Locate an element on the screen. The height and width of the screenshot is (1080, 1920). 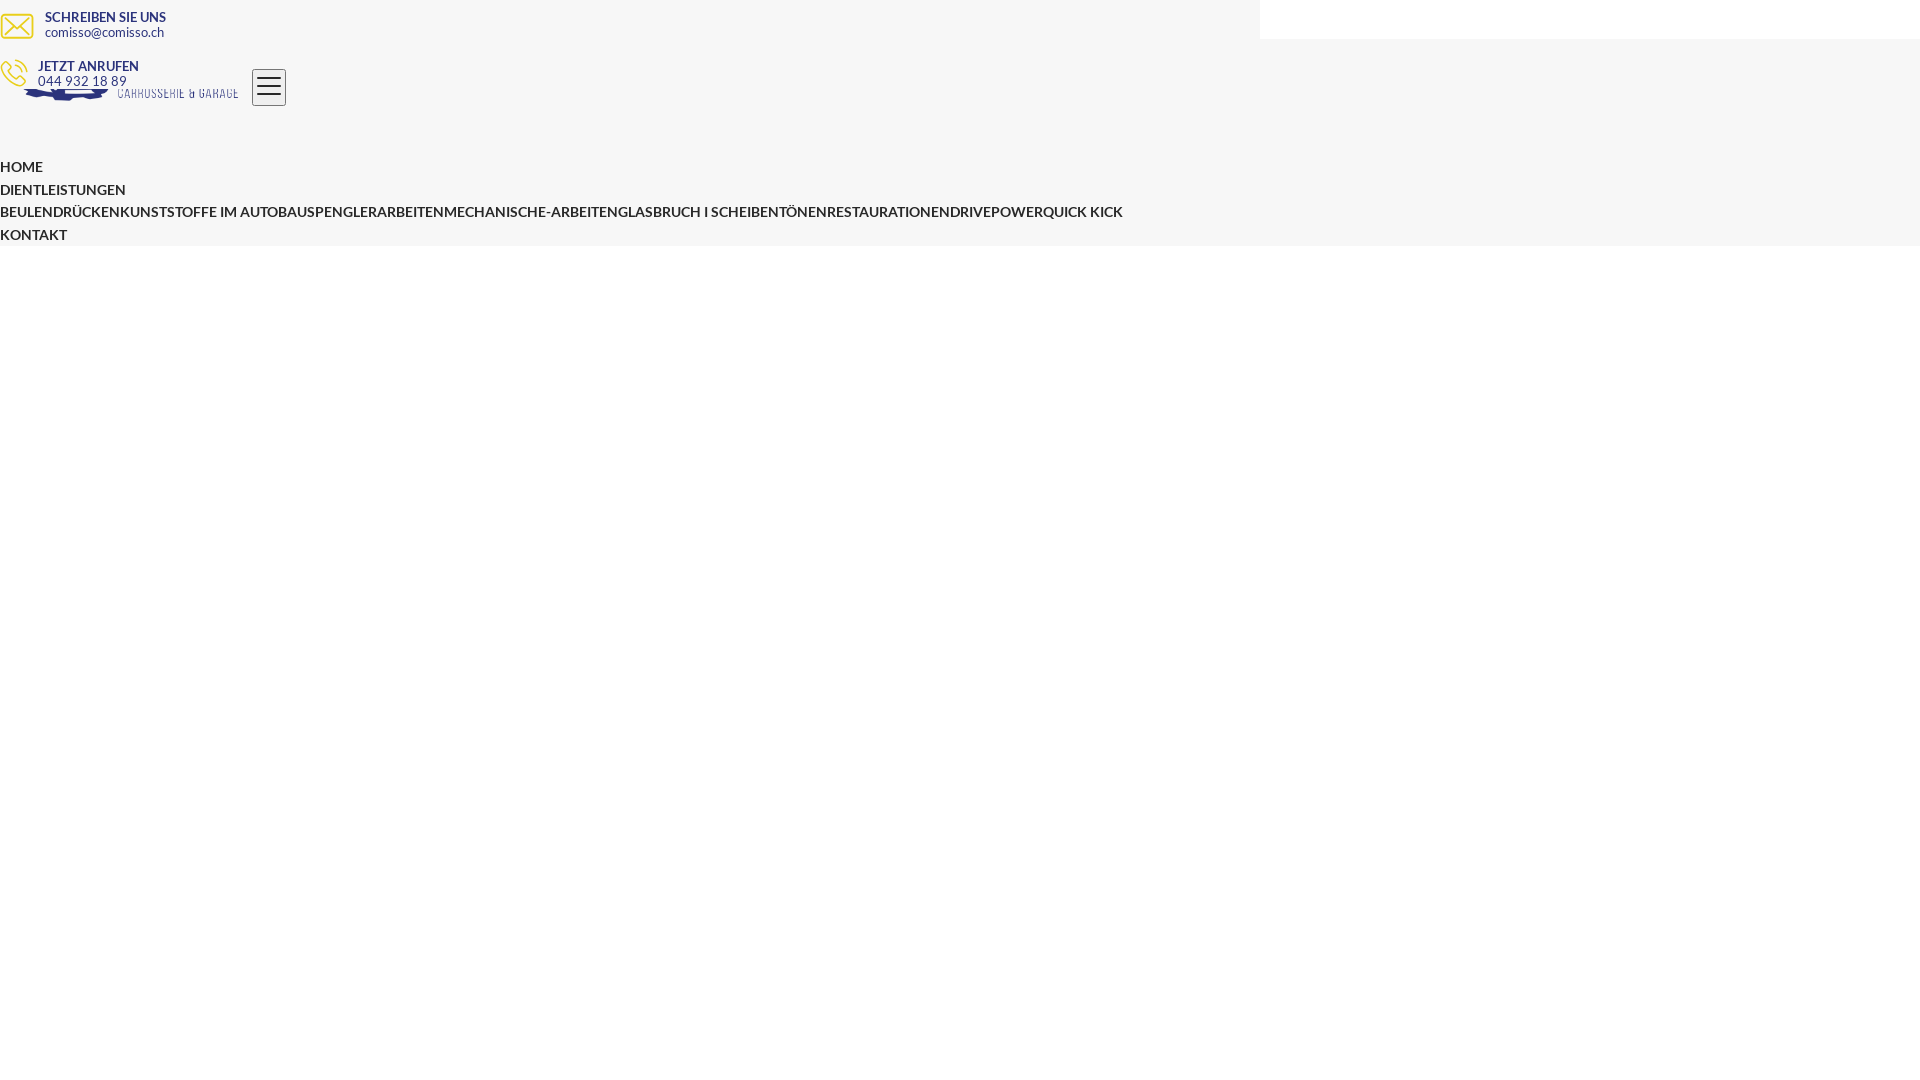
KUNSTSTOFFE IM AUTOBAU is located at coordinates (214, 212).